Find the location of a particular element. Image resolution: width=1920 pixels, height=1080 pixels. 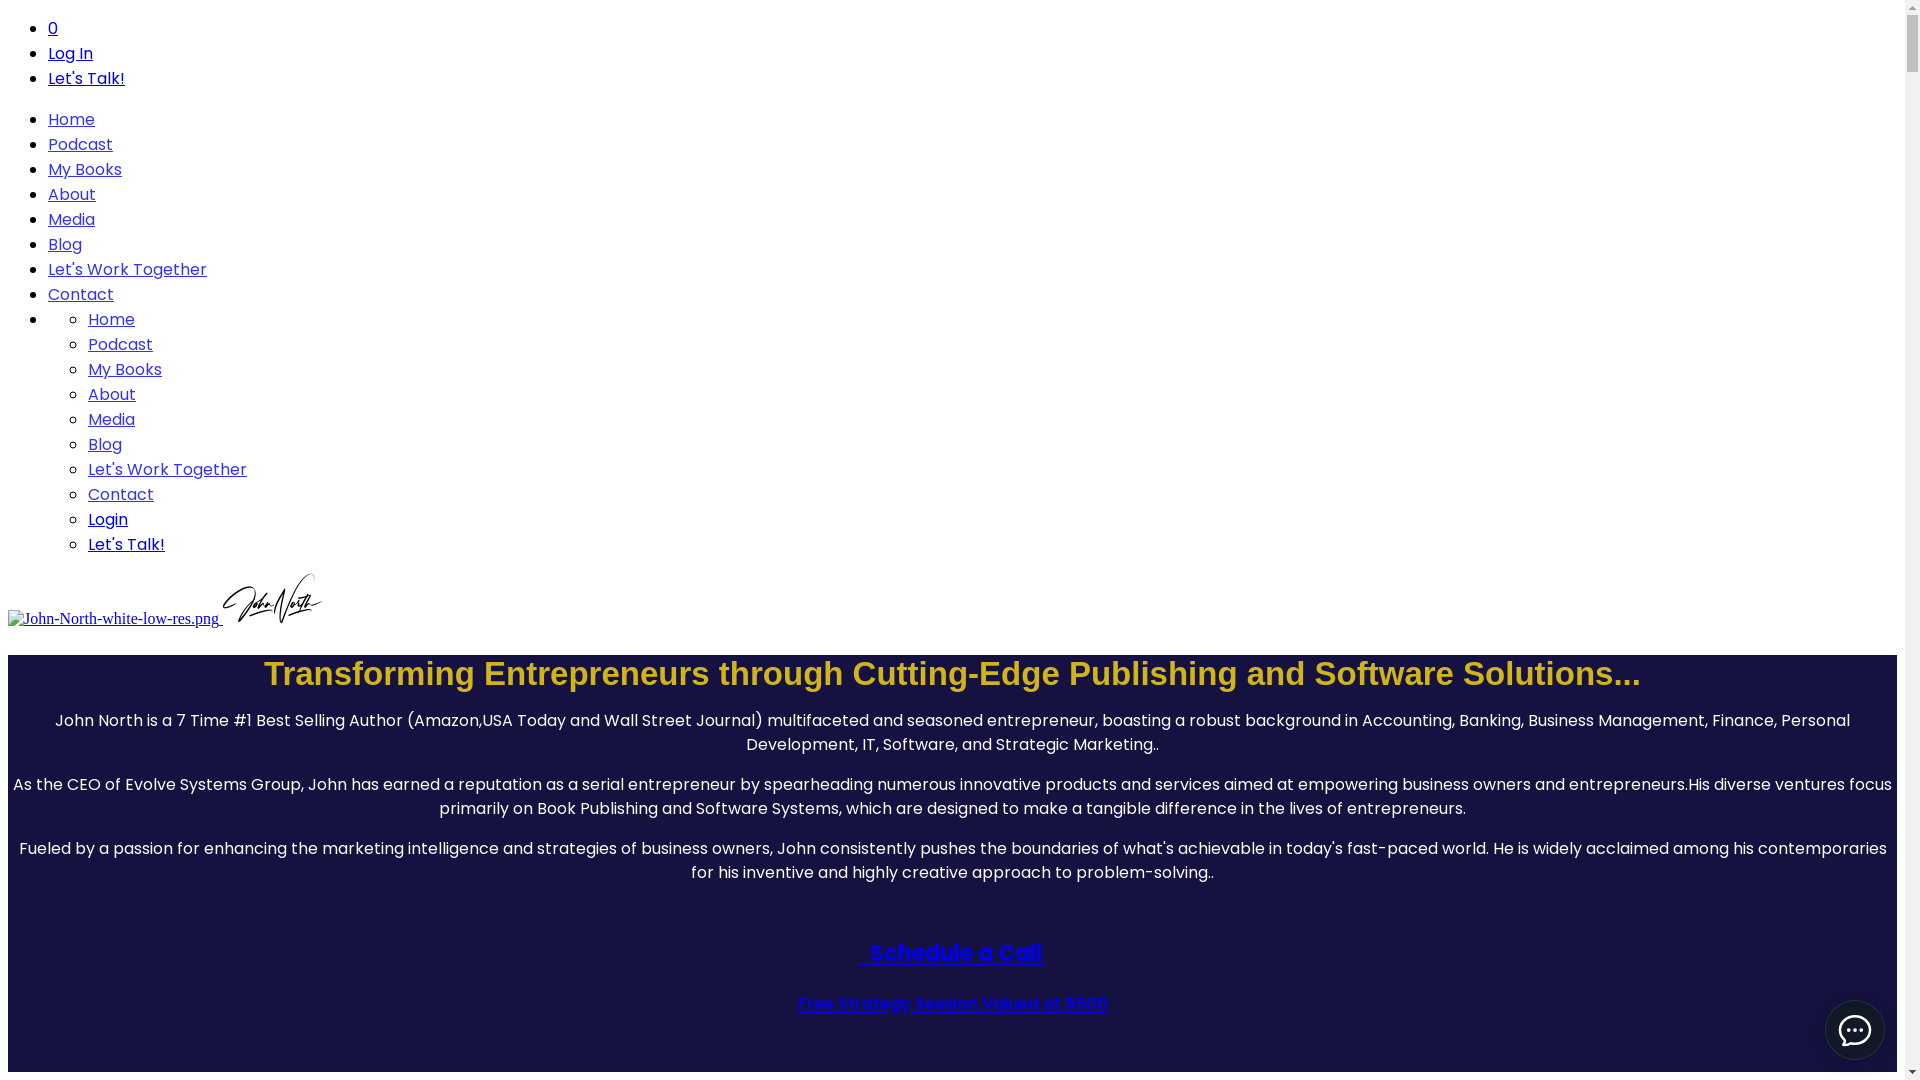

About is located at coordinates (72, 194).